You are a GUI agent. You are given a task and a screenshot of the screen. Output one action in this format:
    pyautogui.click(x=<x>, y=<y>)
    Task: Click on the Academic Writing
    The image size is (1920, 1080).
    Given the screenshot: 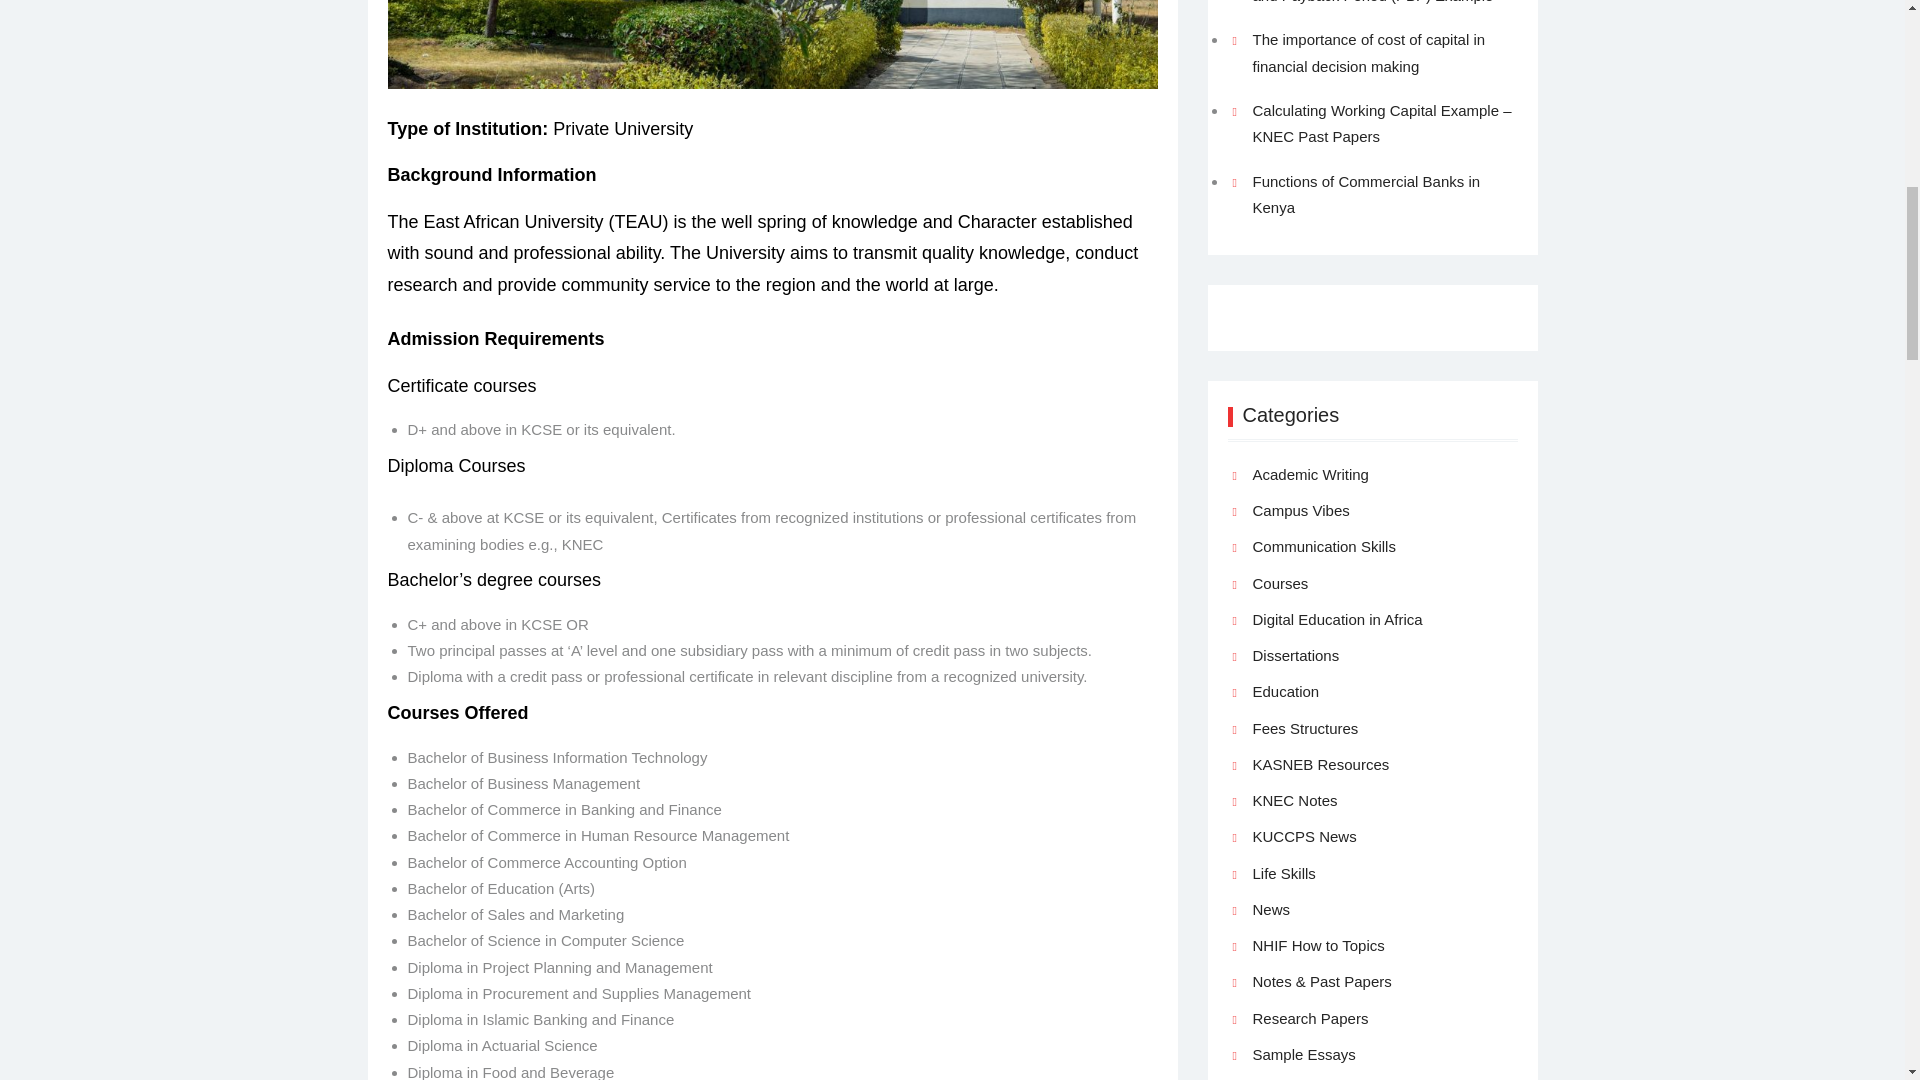 What is the action you would take?
    pyautogui.click(x=1309, y=475)
    